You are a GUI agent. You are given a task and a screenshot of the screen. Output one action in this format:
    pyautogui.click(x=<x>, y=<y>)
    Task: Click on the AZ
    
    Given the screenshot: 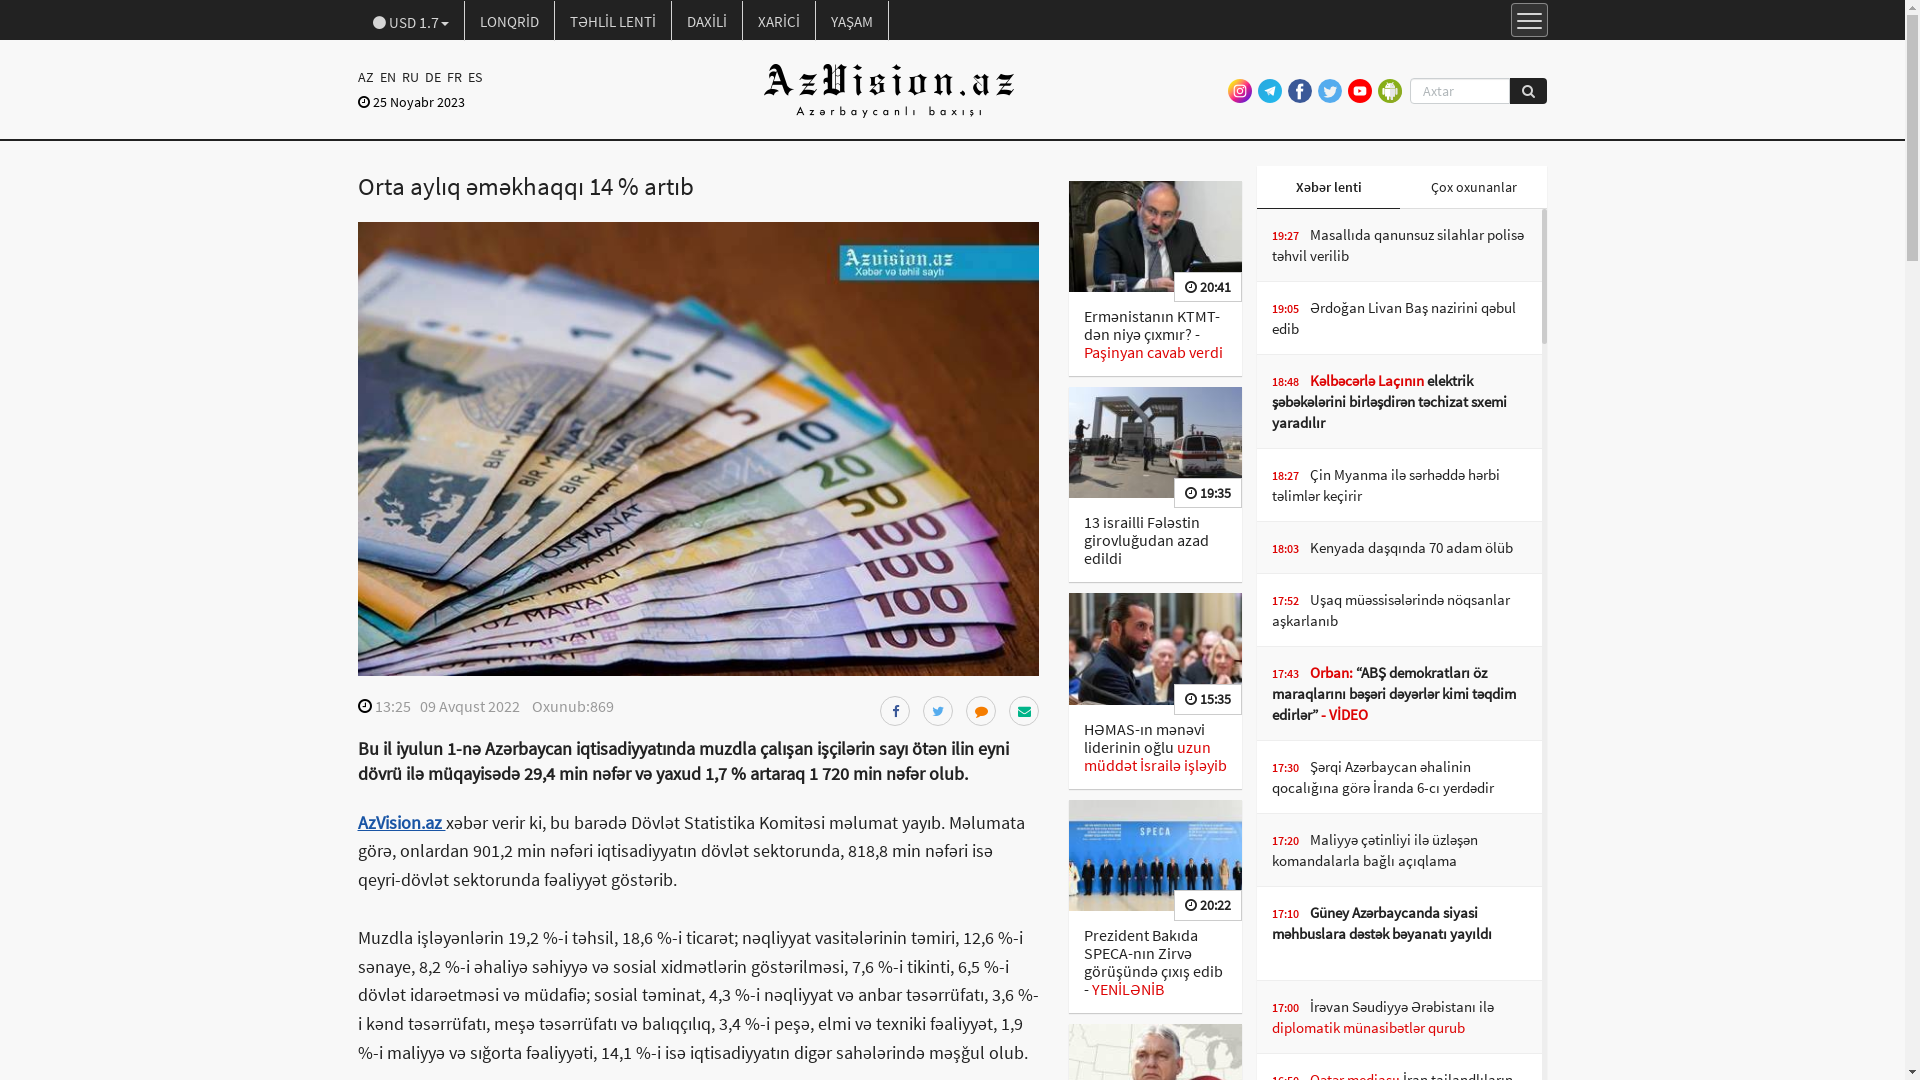 What is the action you would take?
    pyautogui.click(x=368, y=77)
    